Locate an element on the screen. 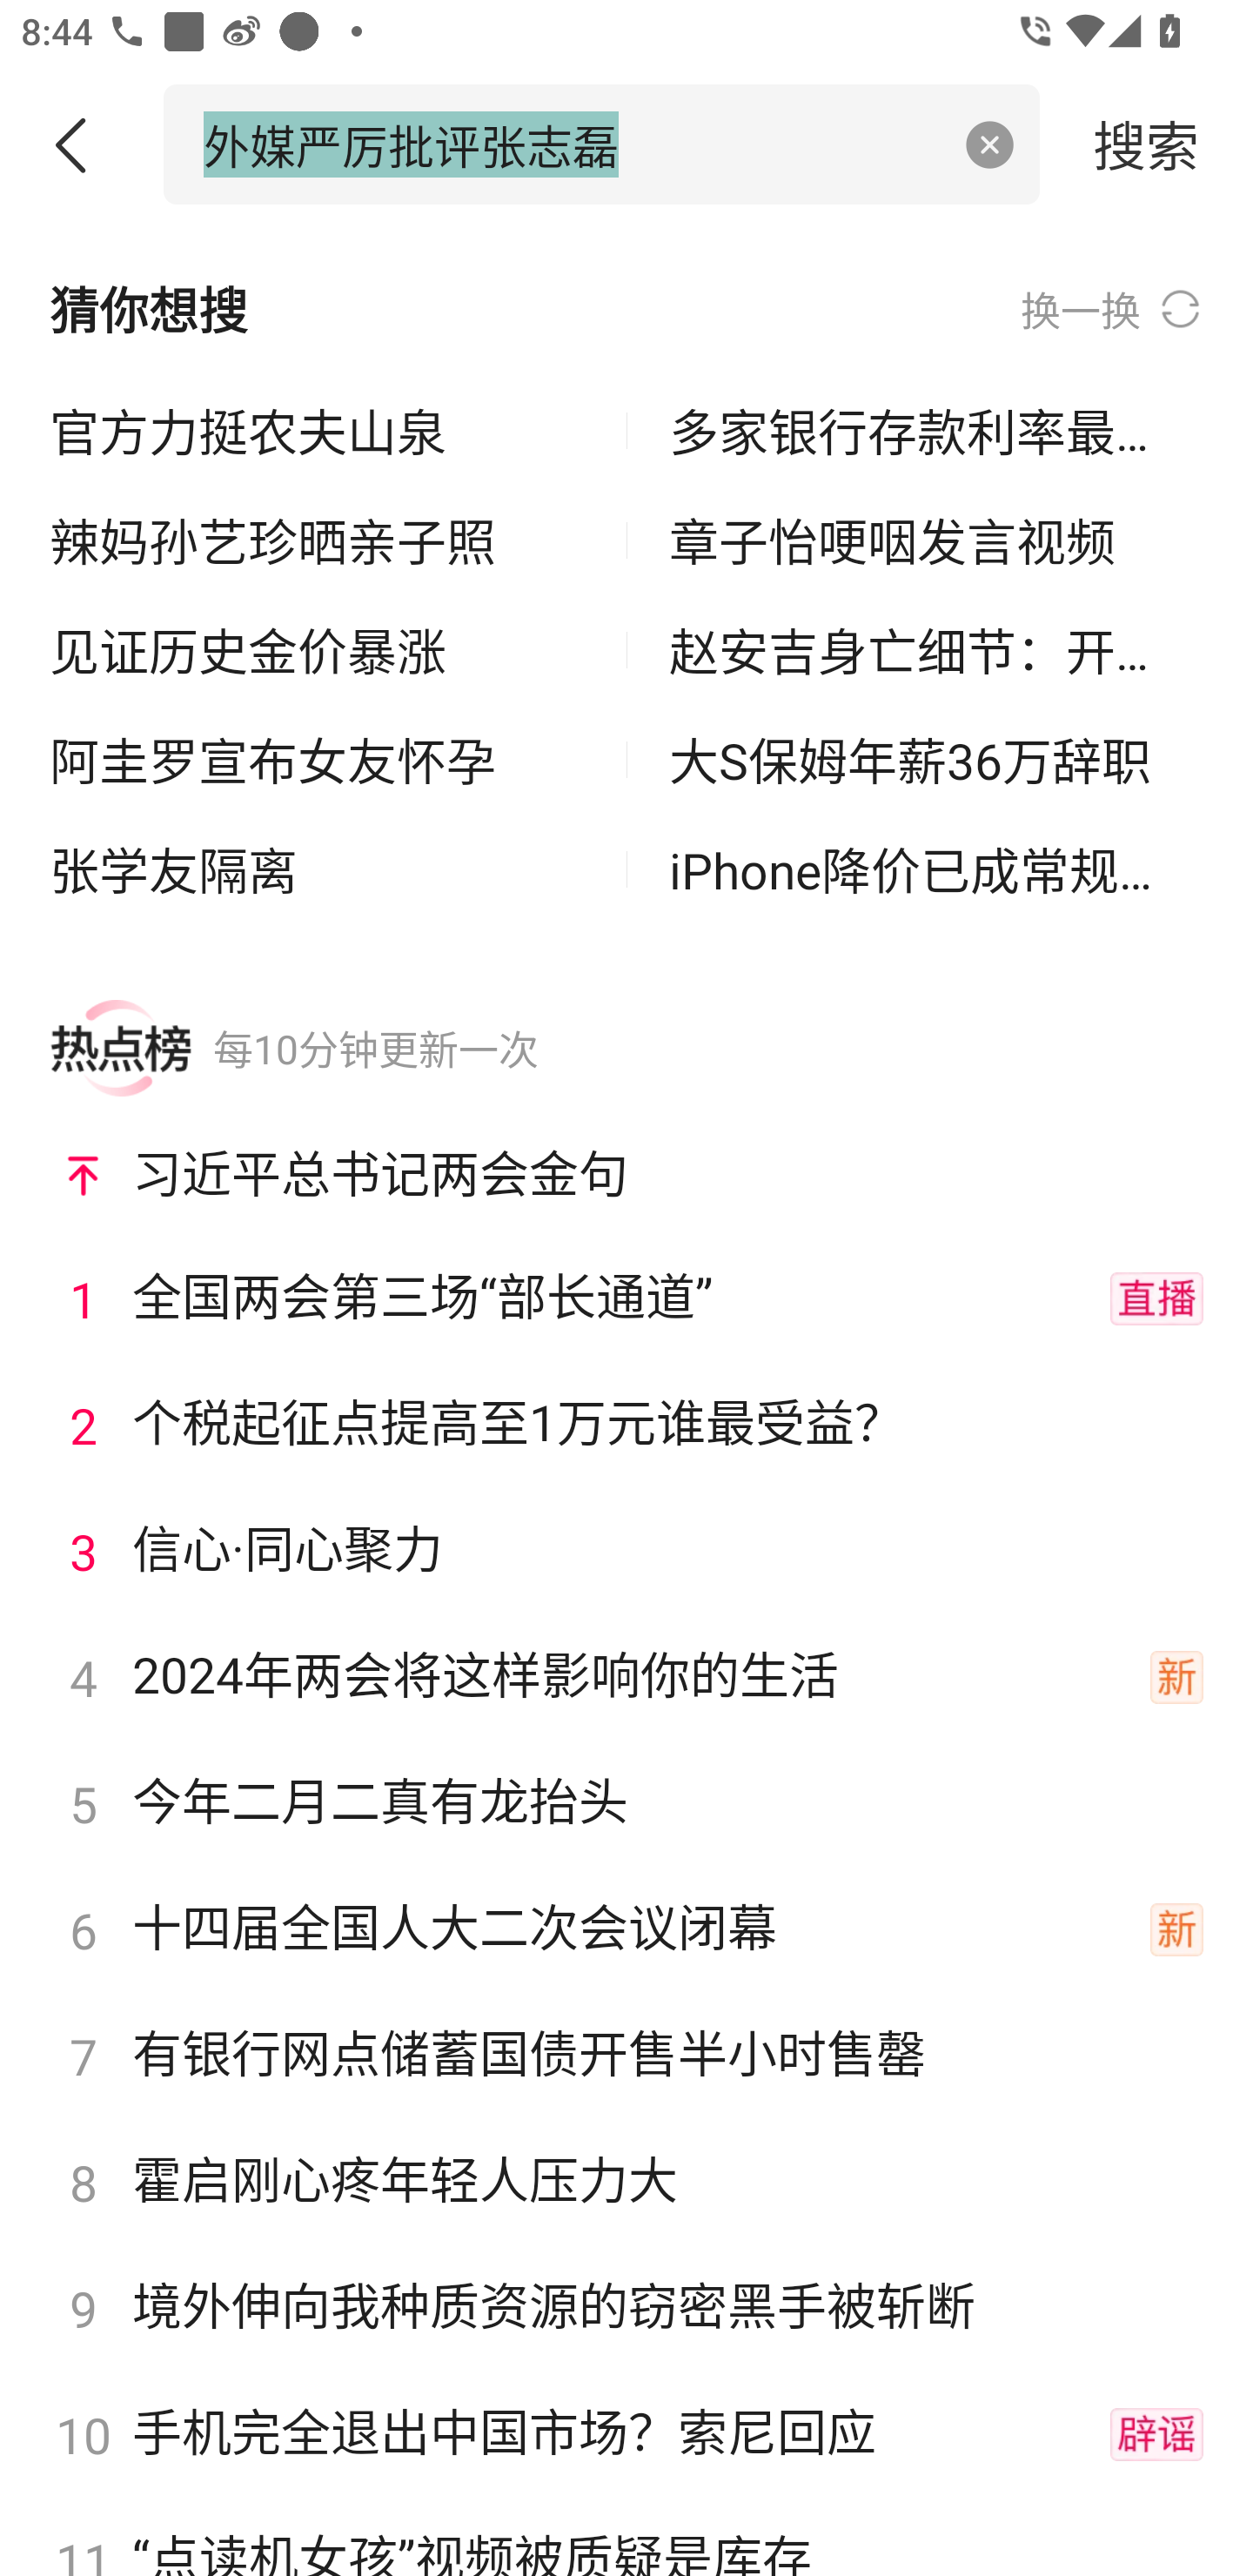  搜索 is located at coordinates (1147, 144).